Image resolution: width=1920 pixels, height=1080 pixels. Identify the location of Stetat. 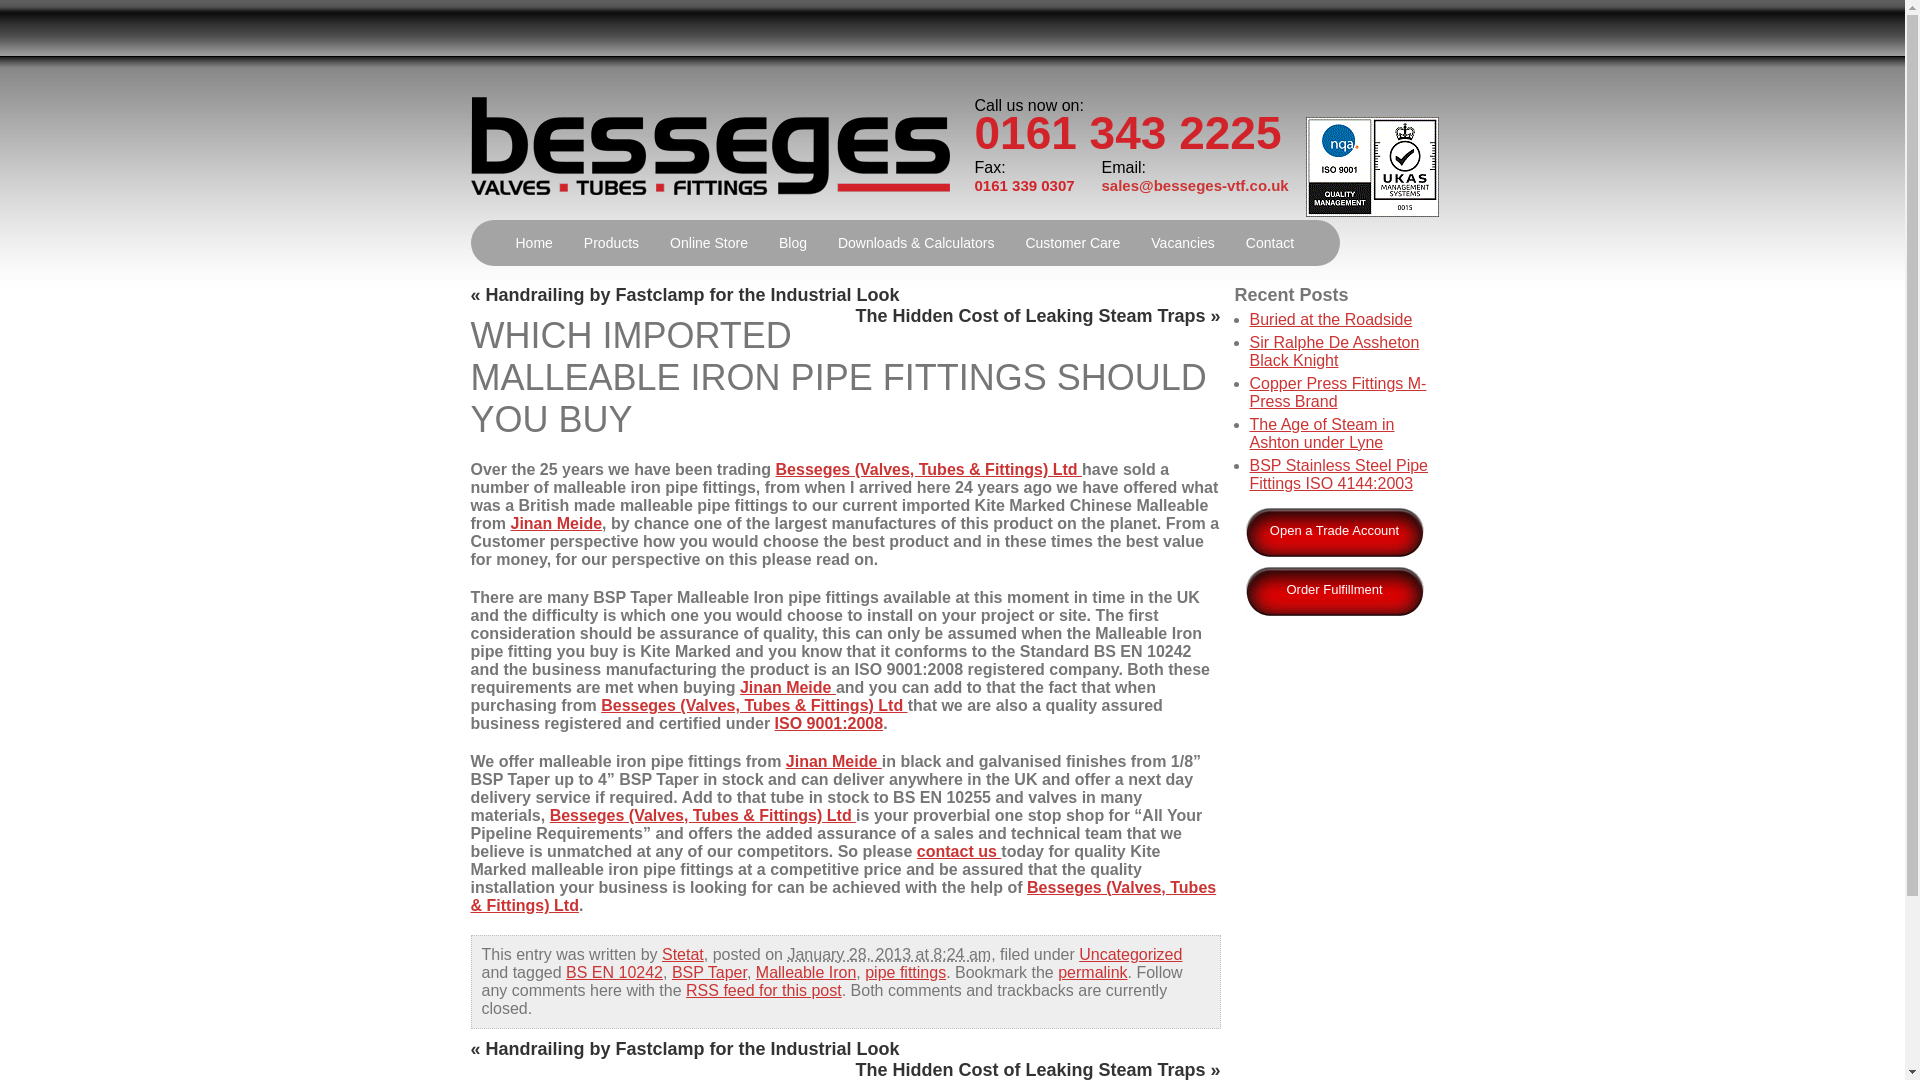
(683, 954).